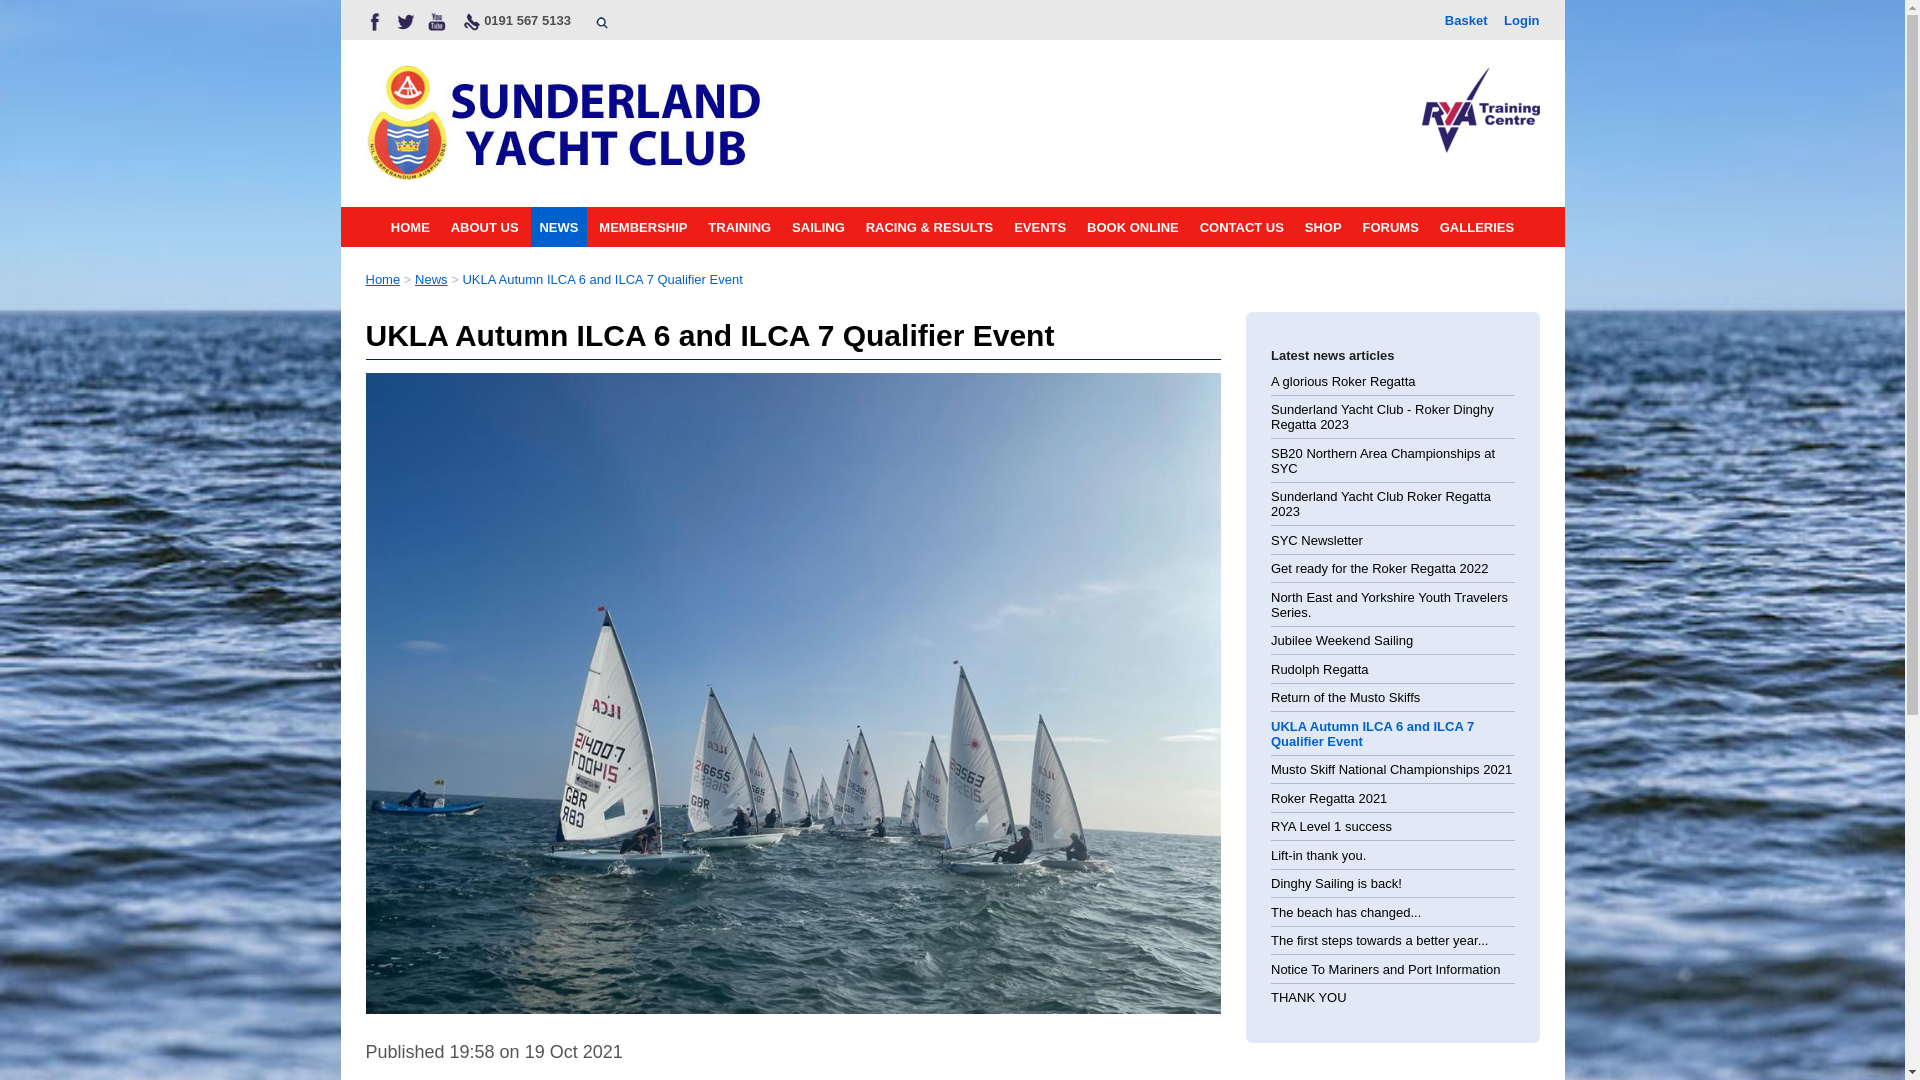  Describe the element at coordinates (1389, 604) in the screenshot. I see `North East and Yorkshire Youth Travelers Series.` at that location.